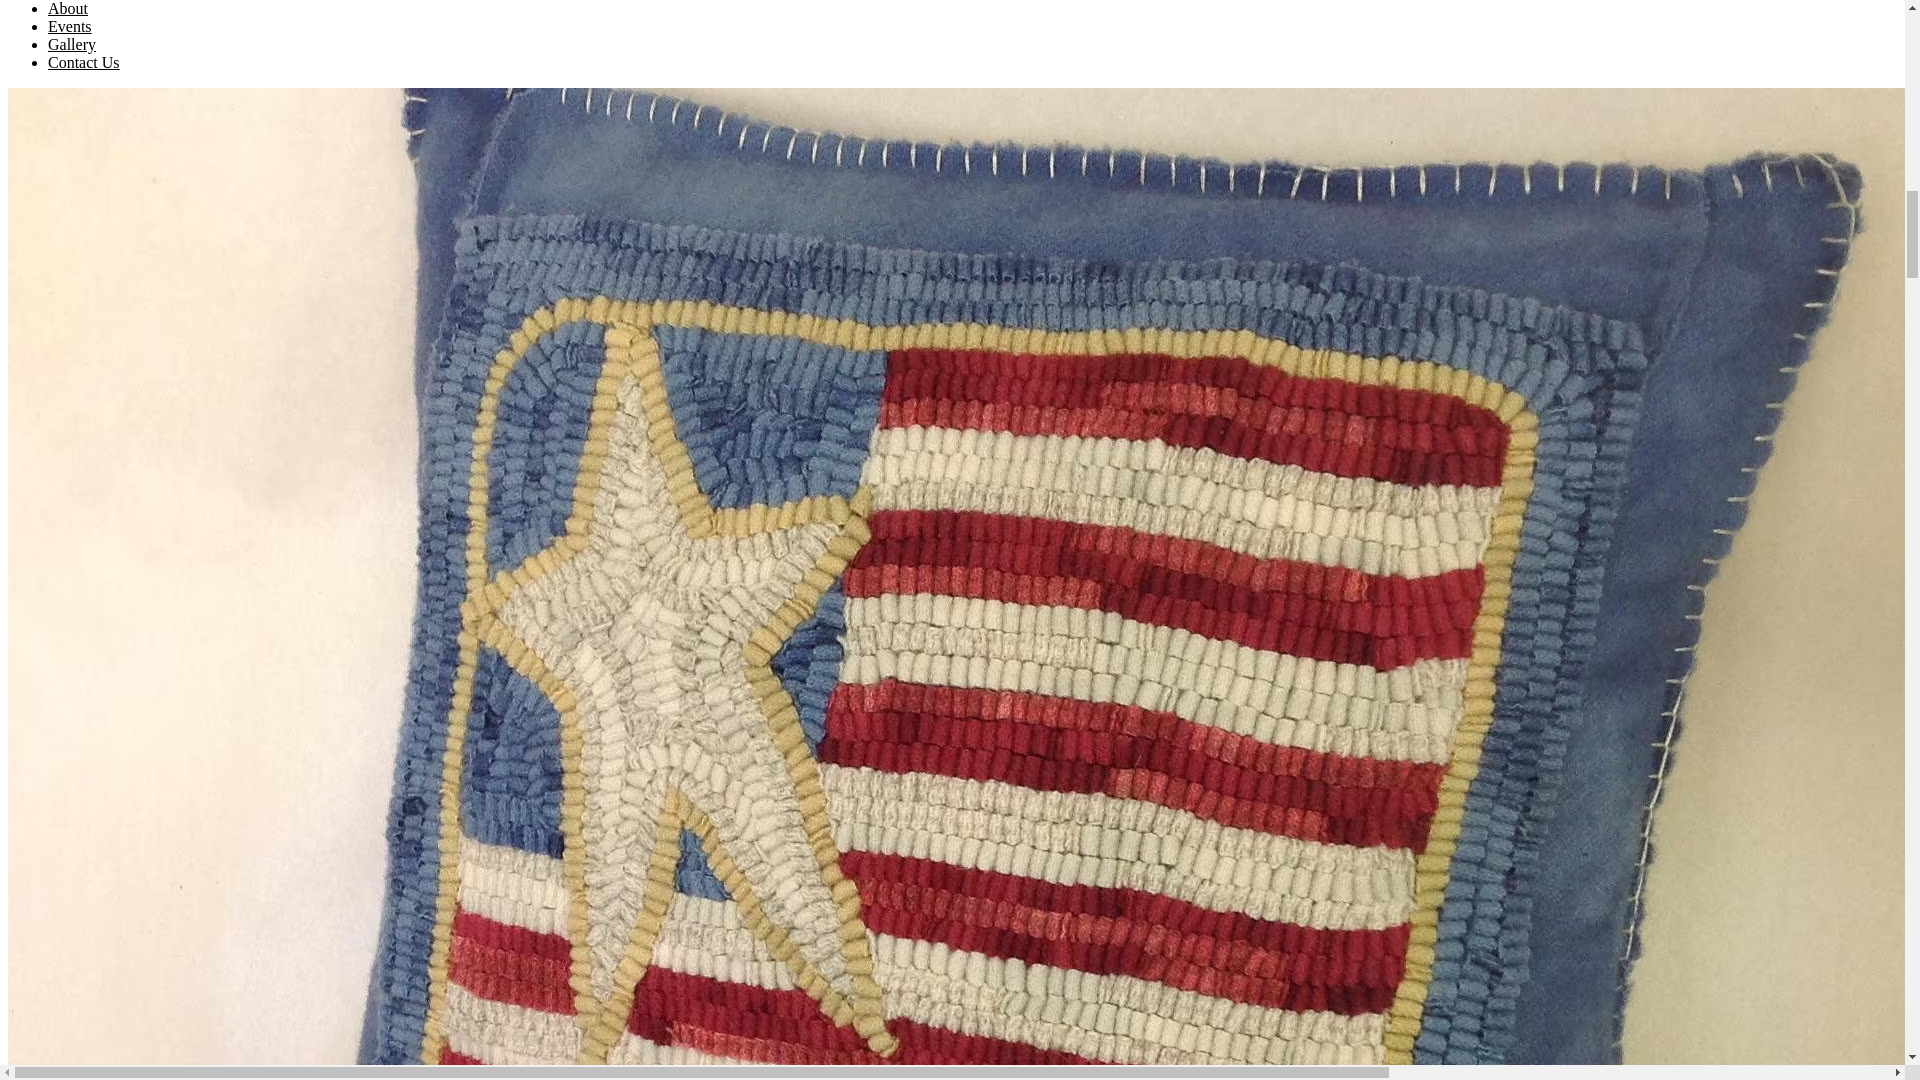  Describe the element at coordinates (68, 8) in the screenshot. I see `About` at that location.